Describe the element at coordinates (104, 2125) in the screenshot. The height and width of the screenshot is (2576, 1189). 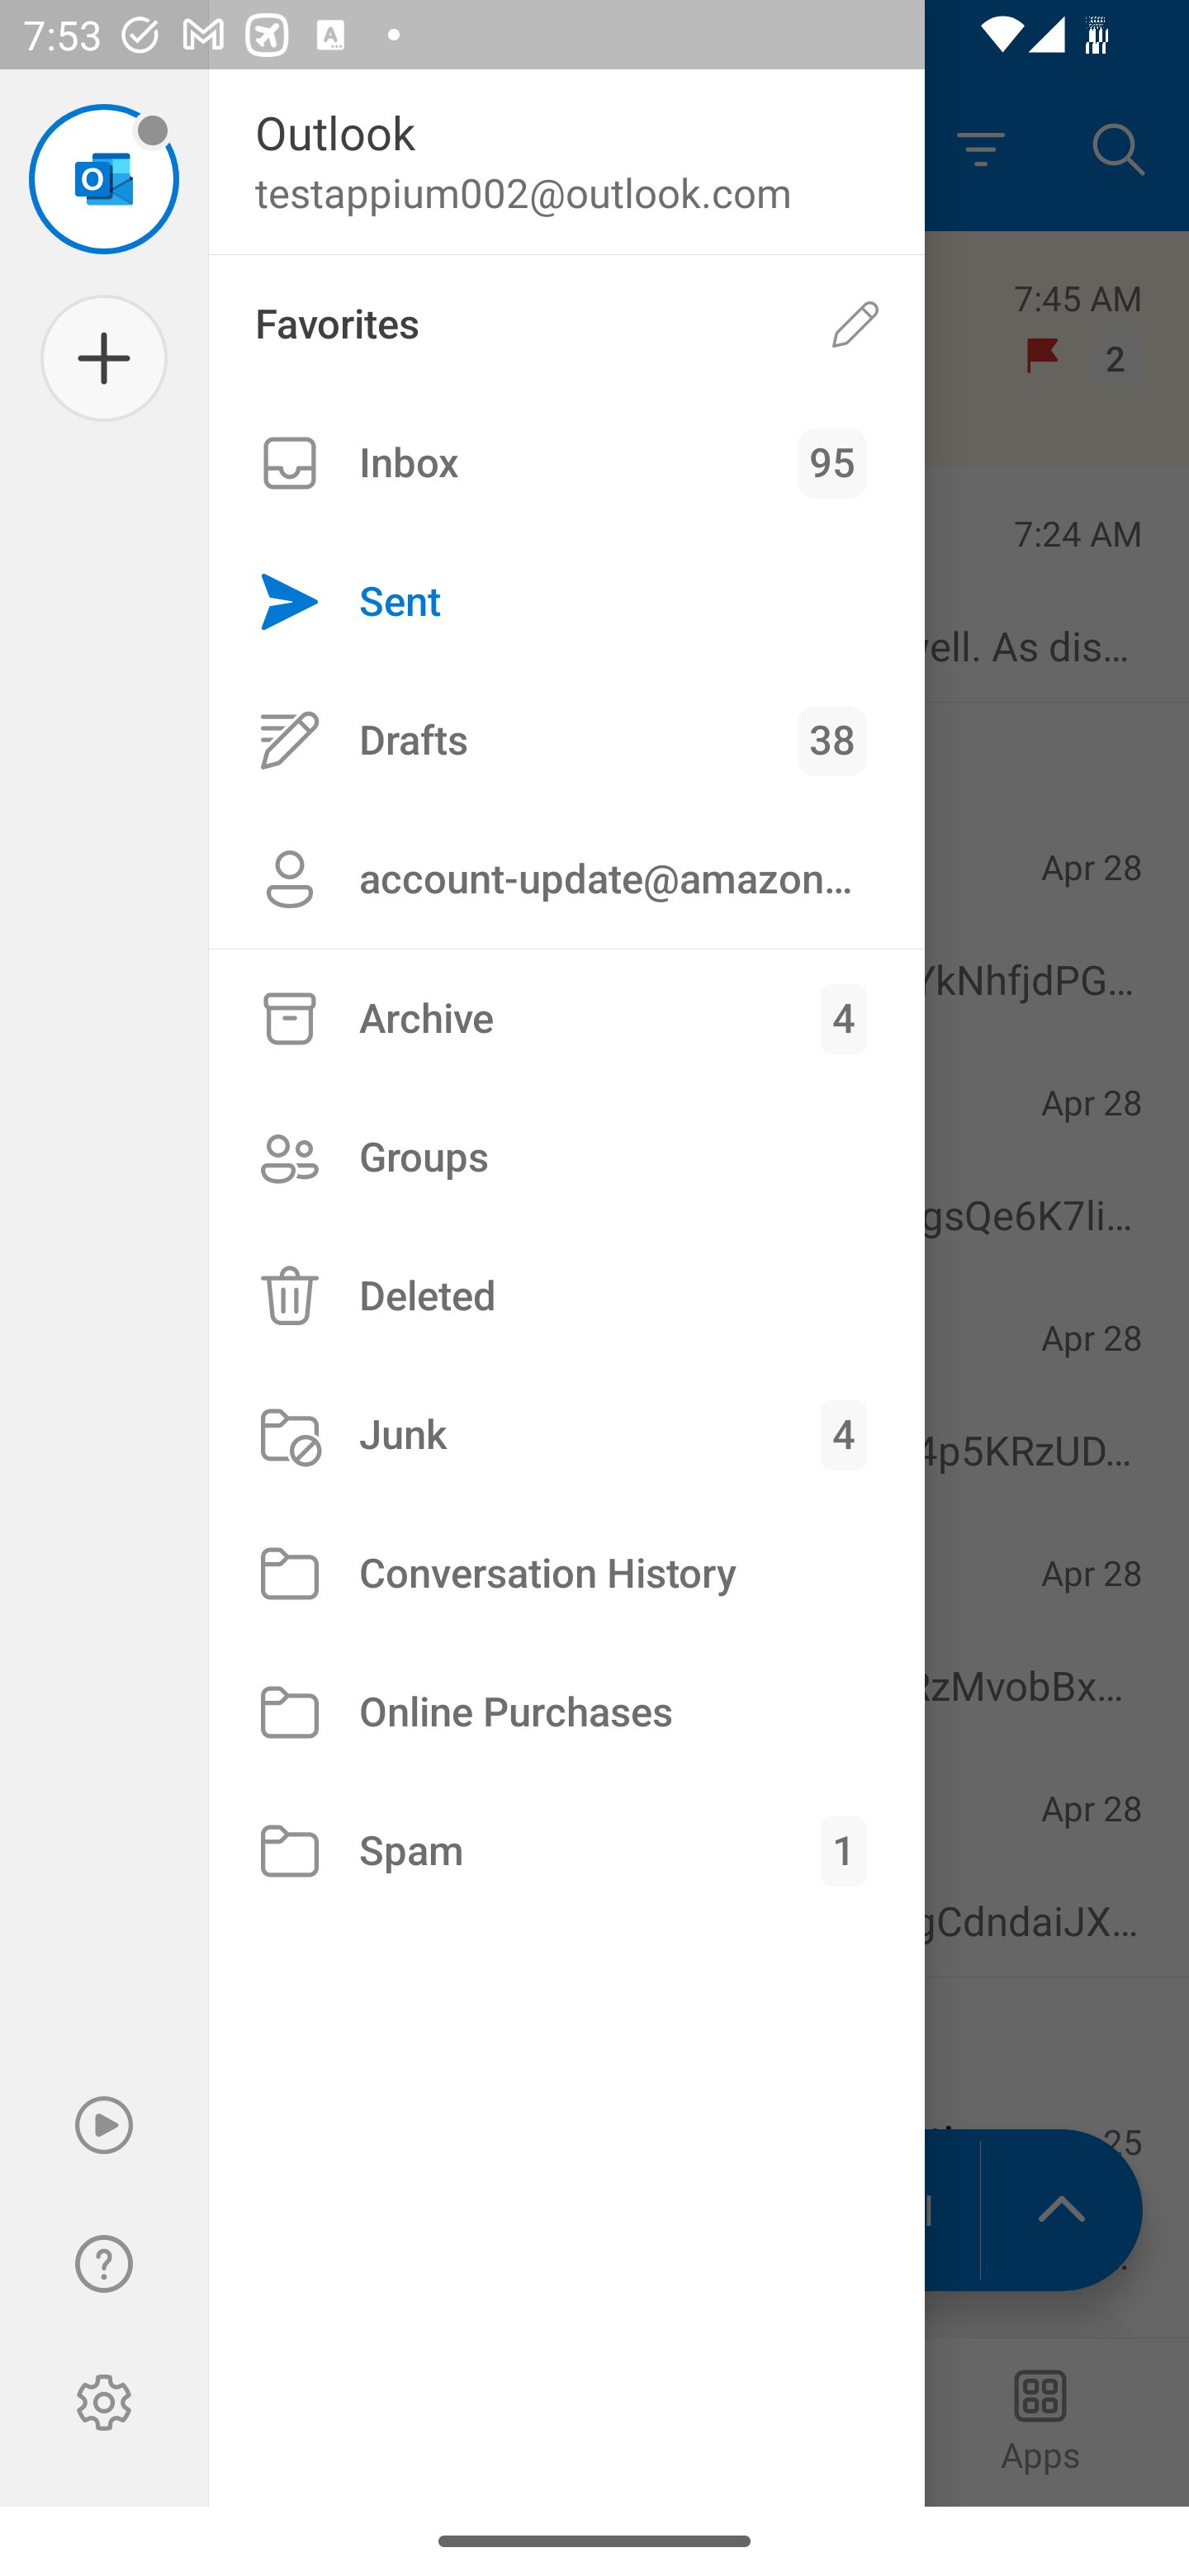
I see `Play My Emails` at that location.